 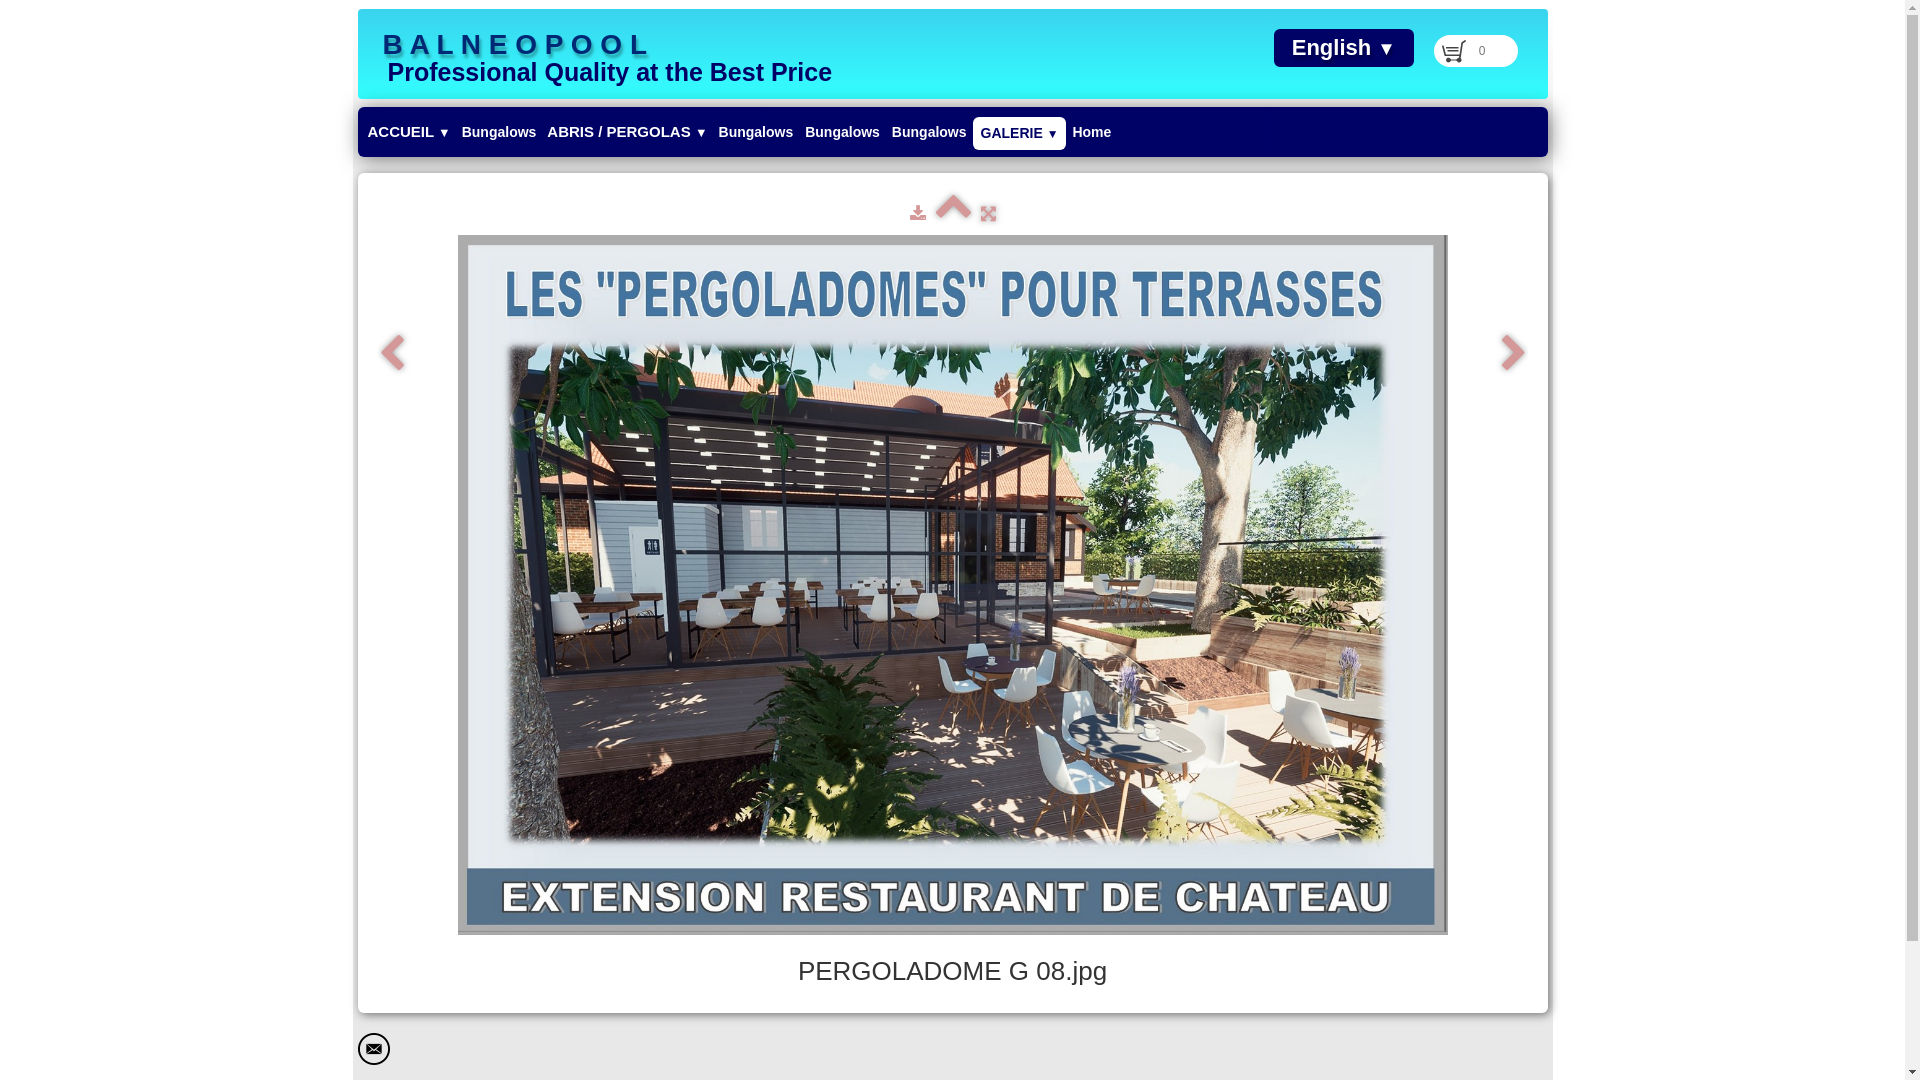 I want to click on Fullscreen, so click(x=986, y=214).